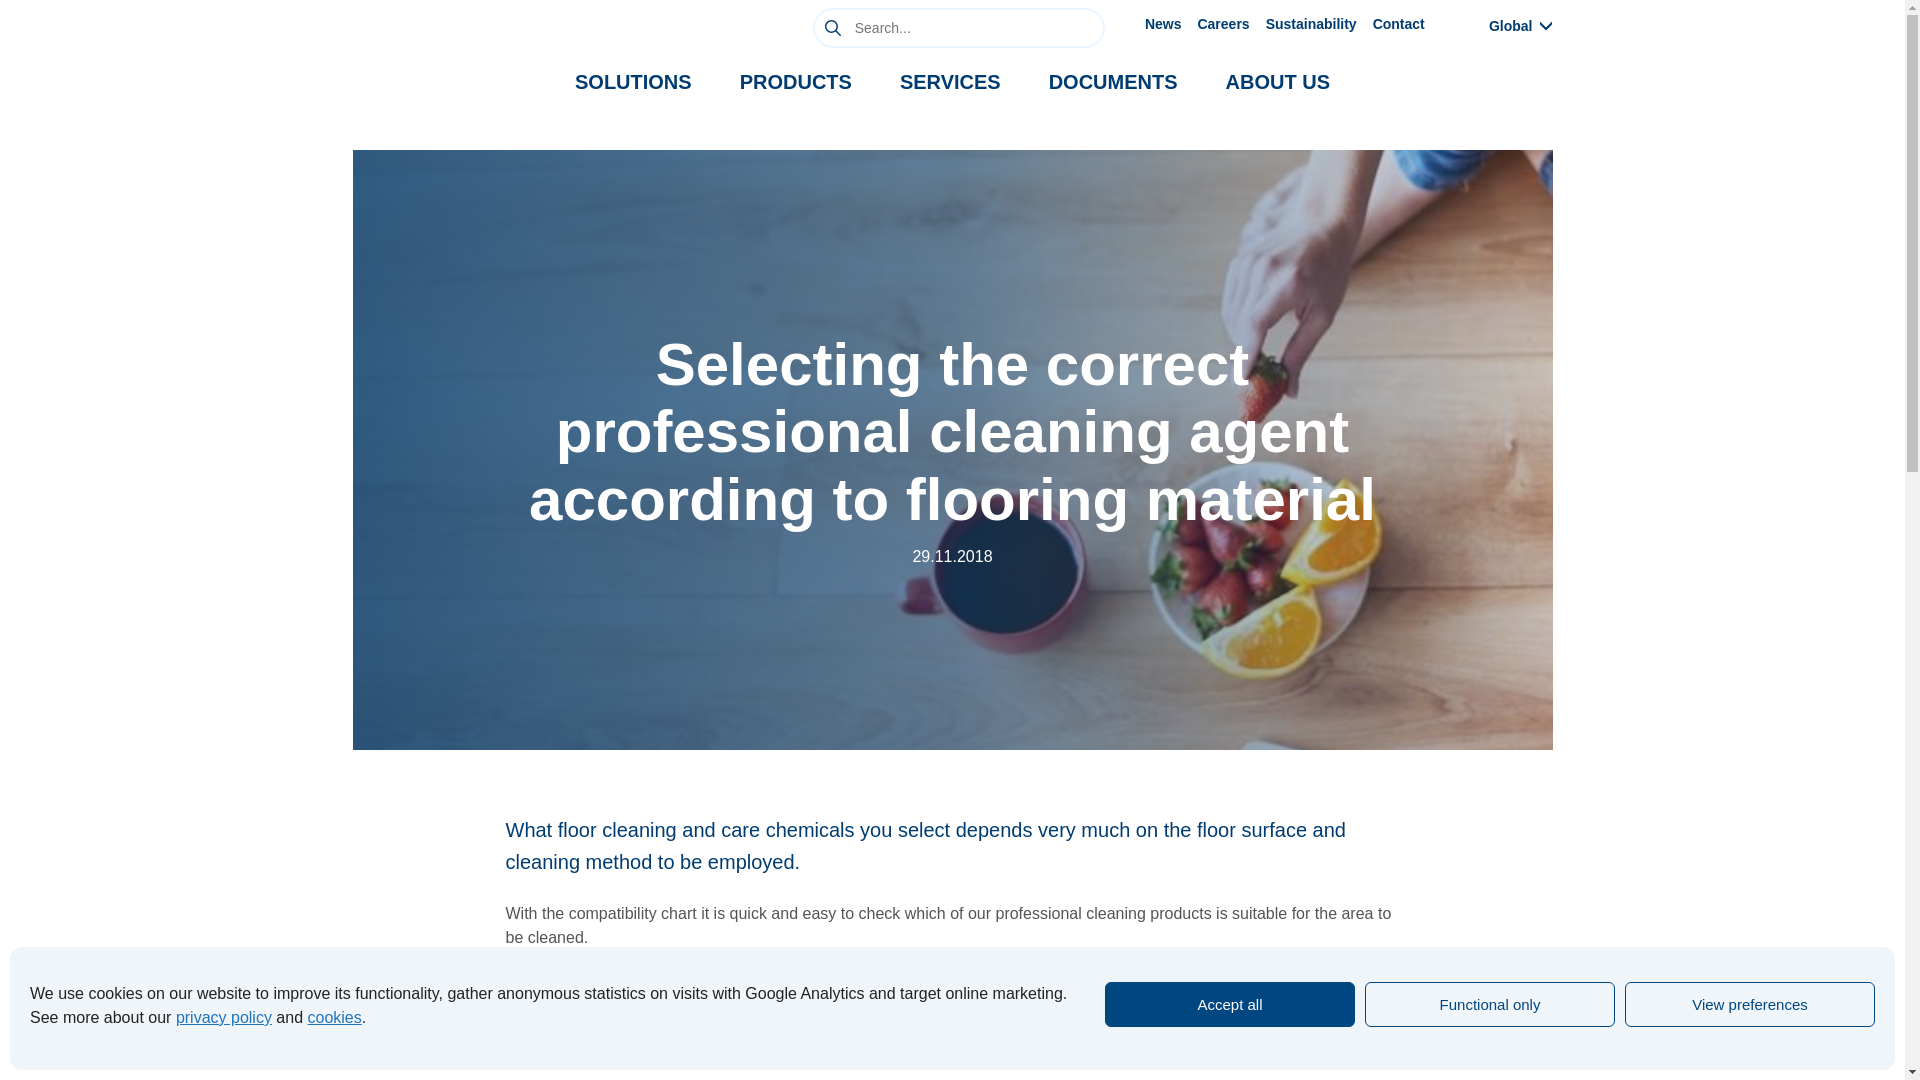 Image resolution: width=1920 pixels, height=1080 pixels. I want to click on Search for:, so click(958, 27).